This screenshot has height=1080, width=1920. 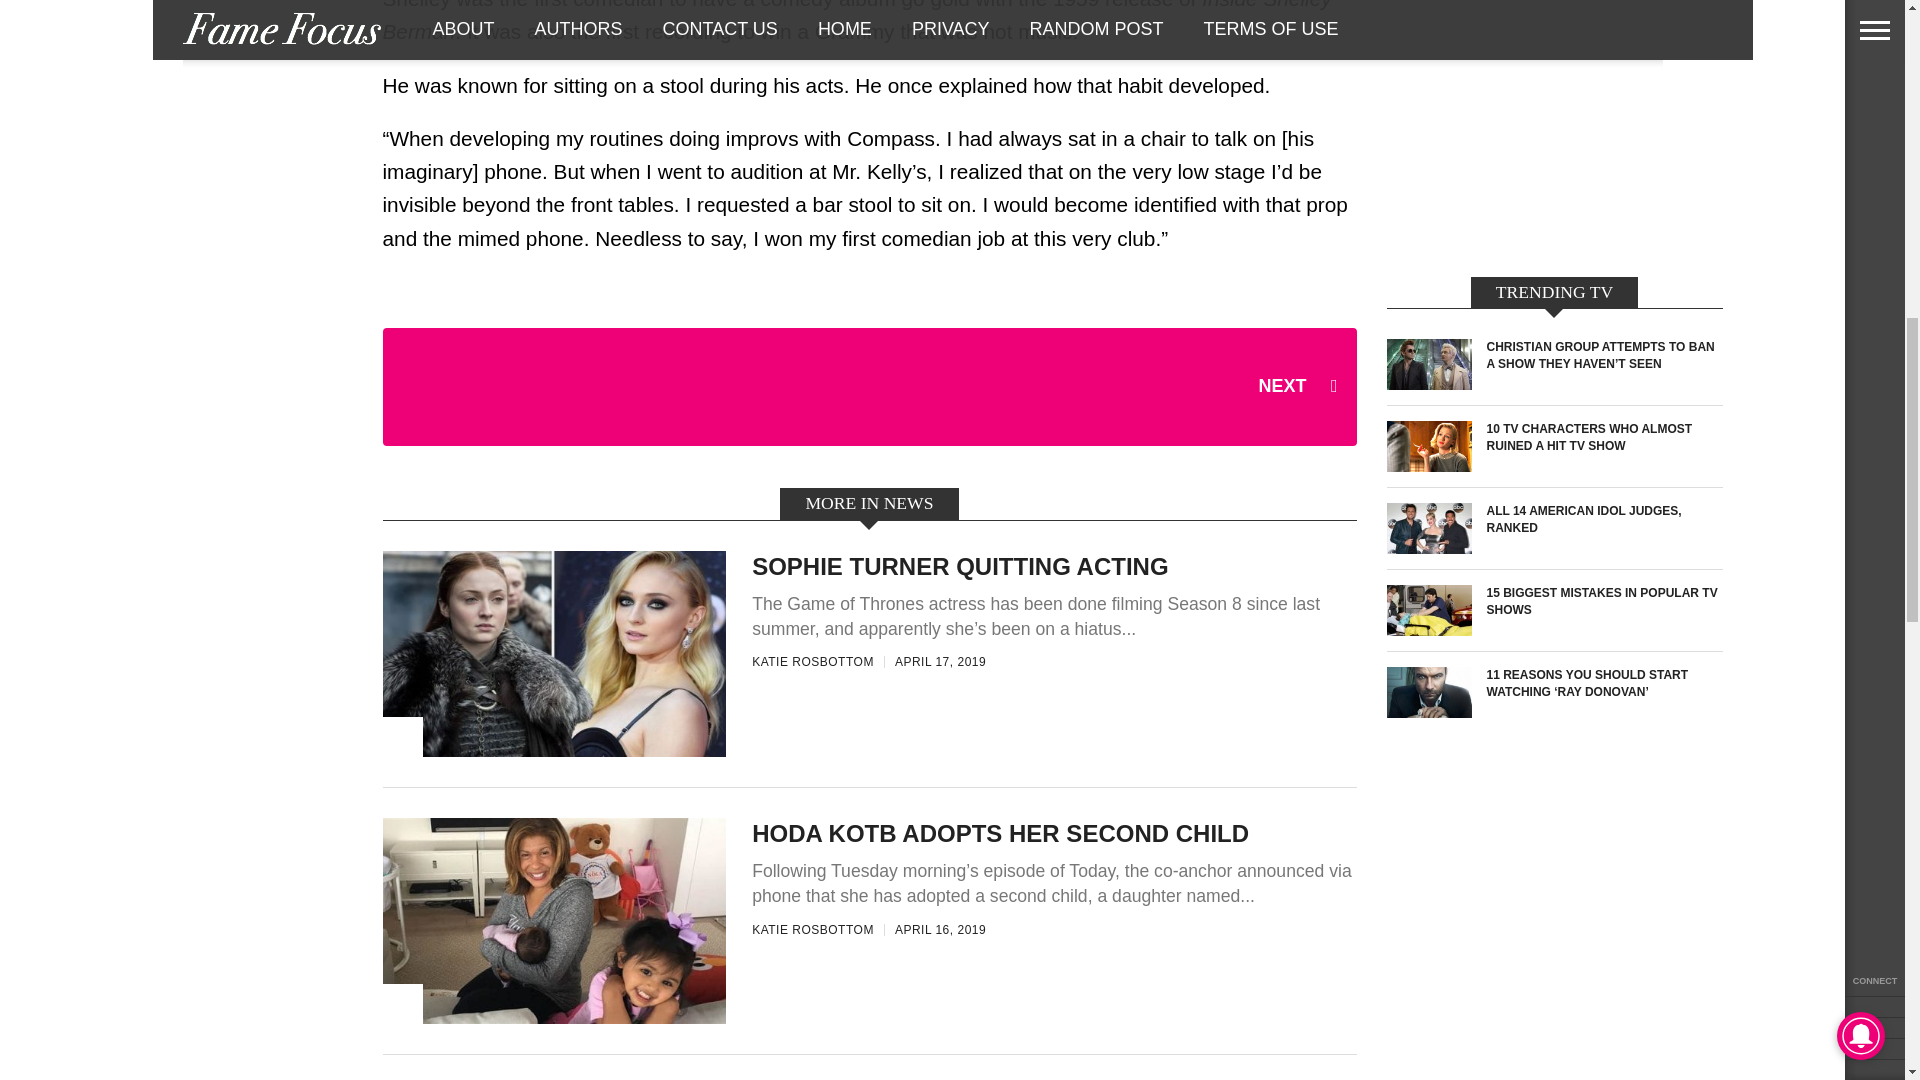 I want to click on Sophie Turner Quitting Acting, so click(x=554, y=752).